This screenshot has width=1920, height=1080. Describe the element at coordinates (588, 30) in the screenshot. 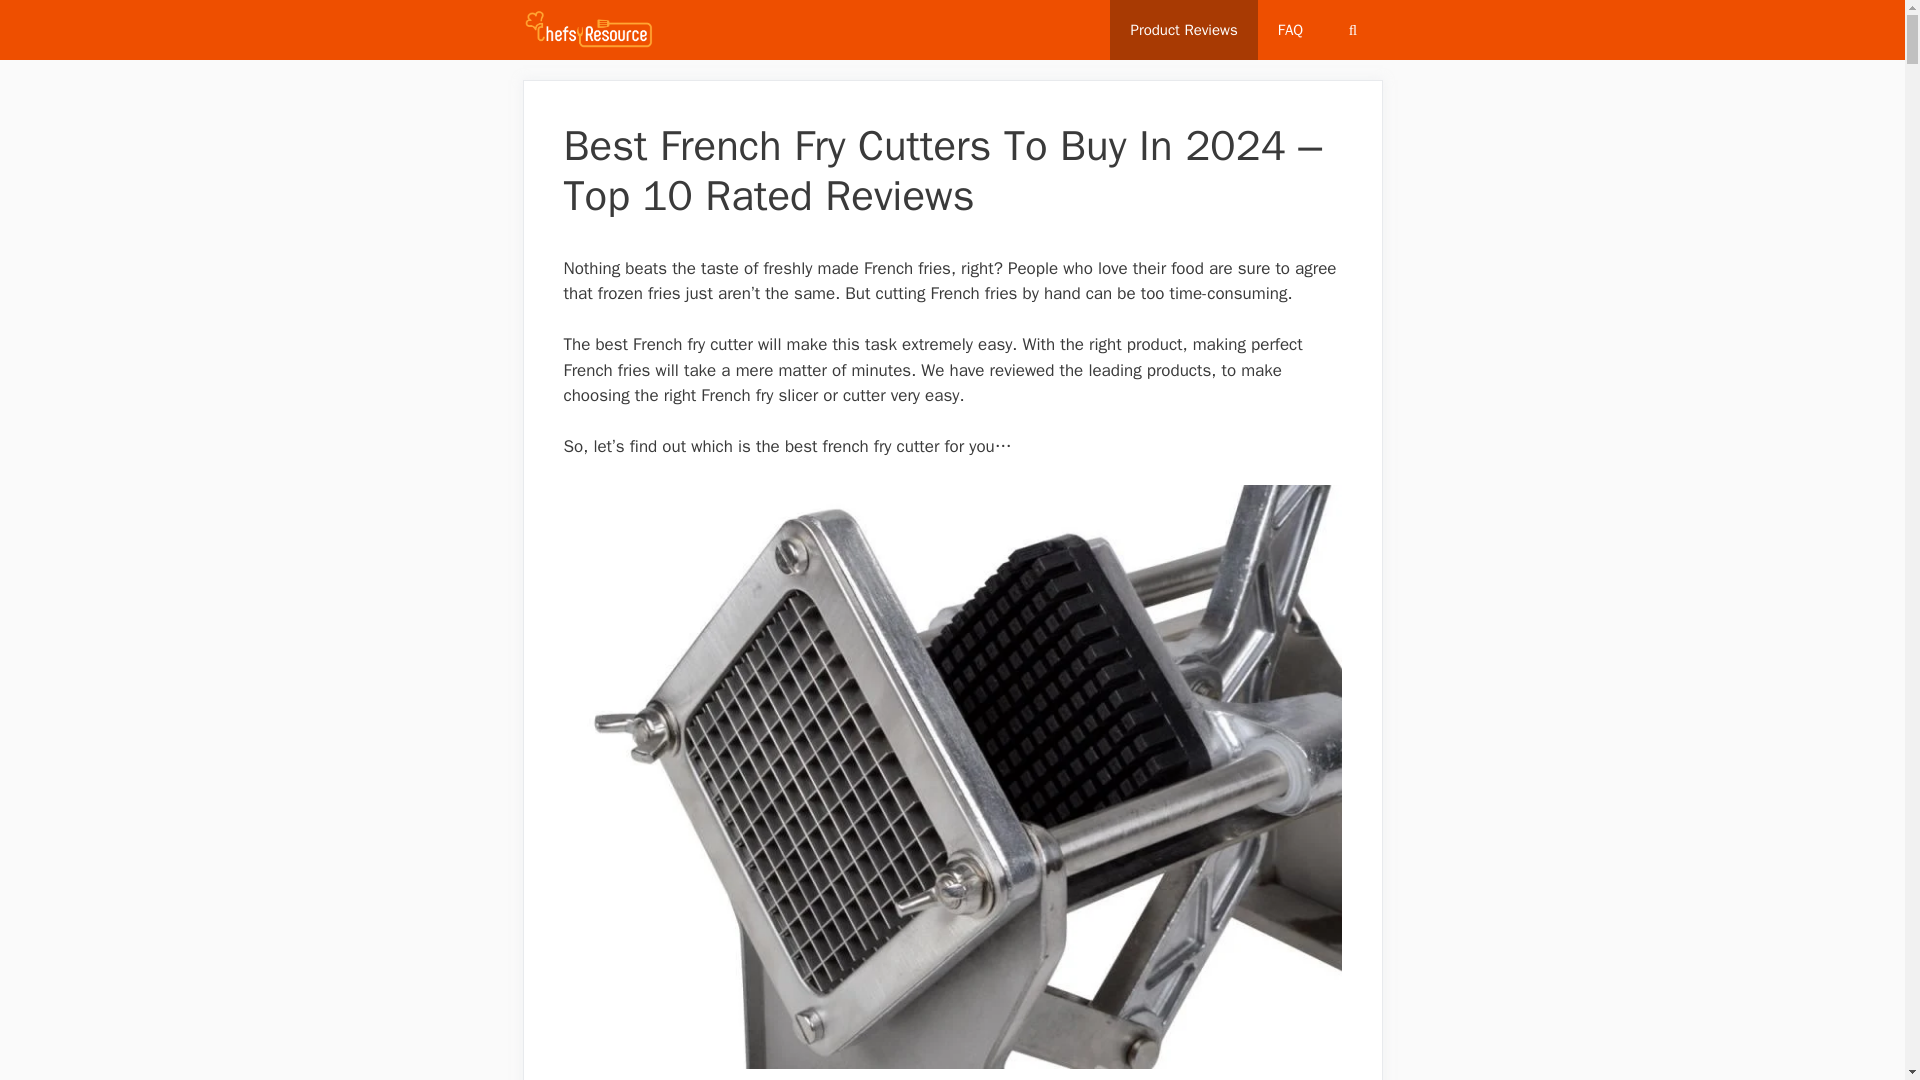

I see `Chef's Resource` at that location.